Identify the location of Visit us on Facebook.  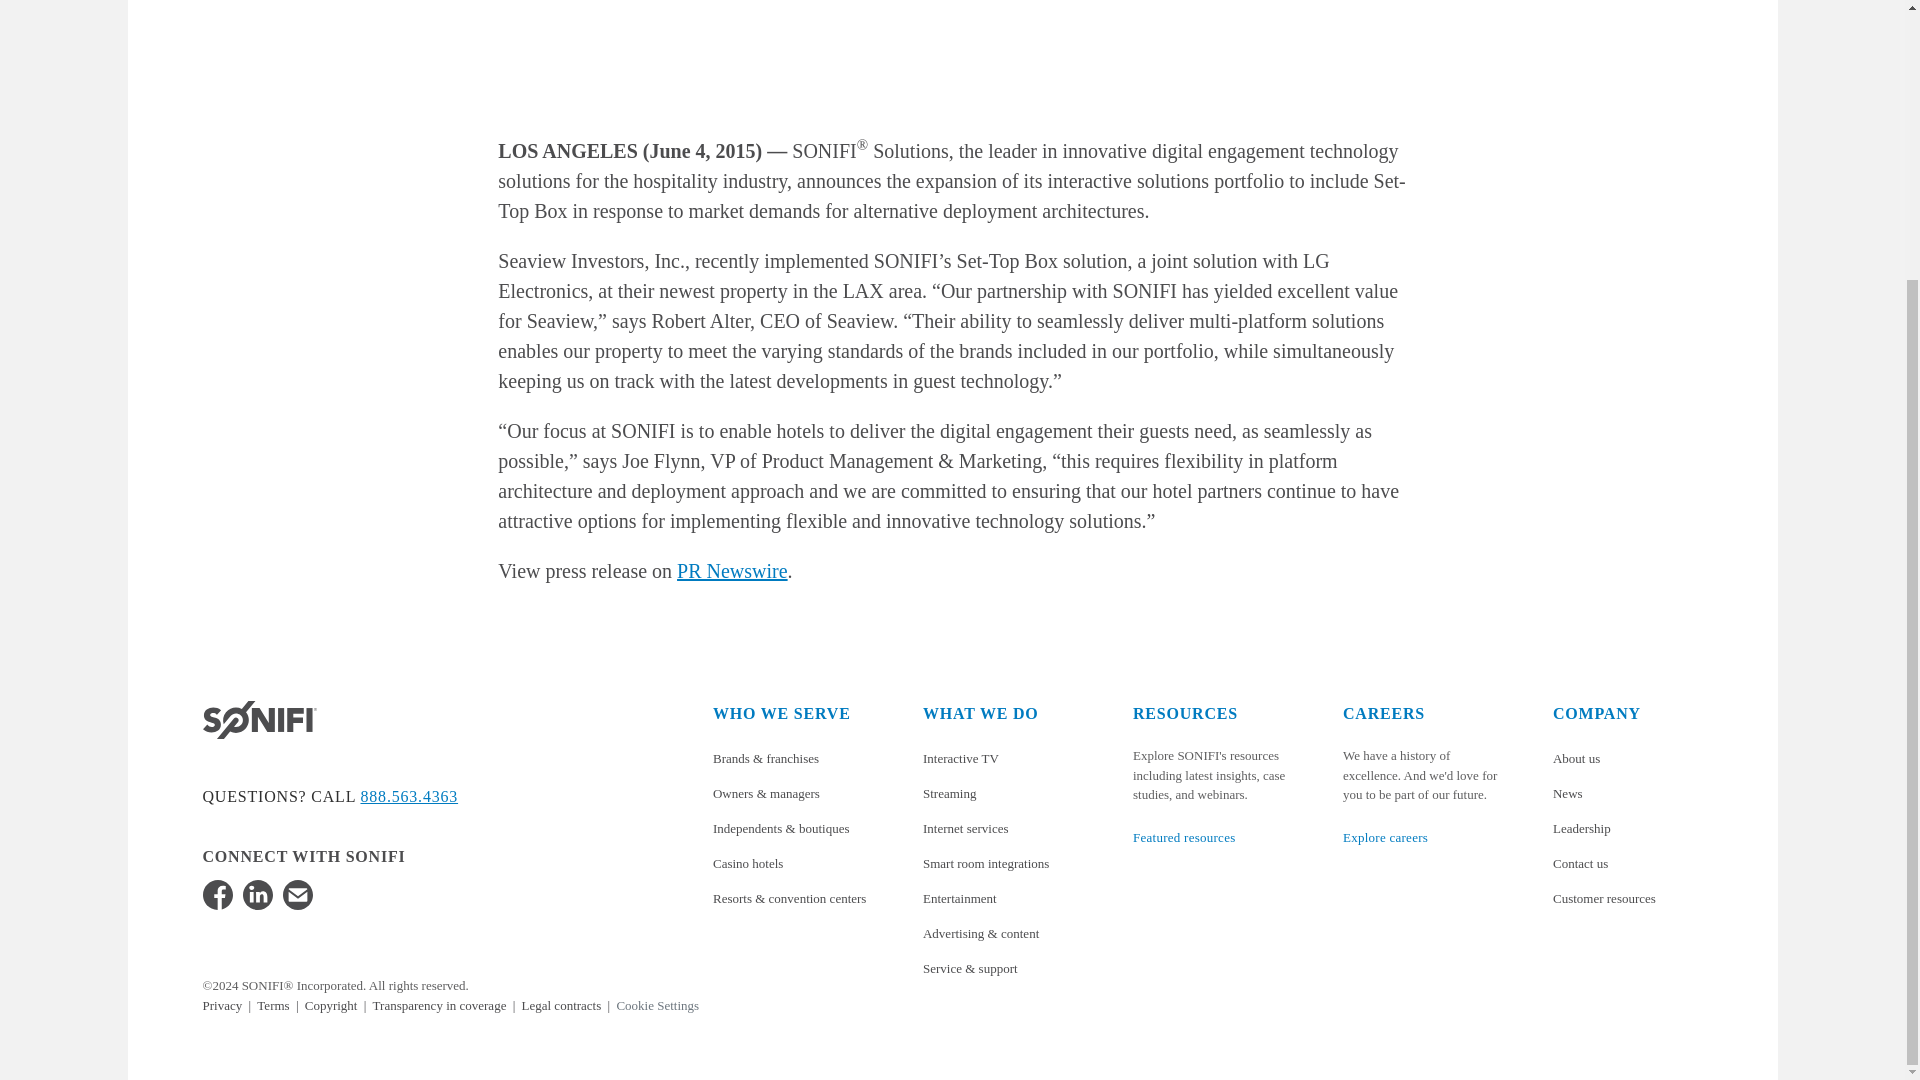
(216, 895).